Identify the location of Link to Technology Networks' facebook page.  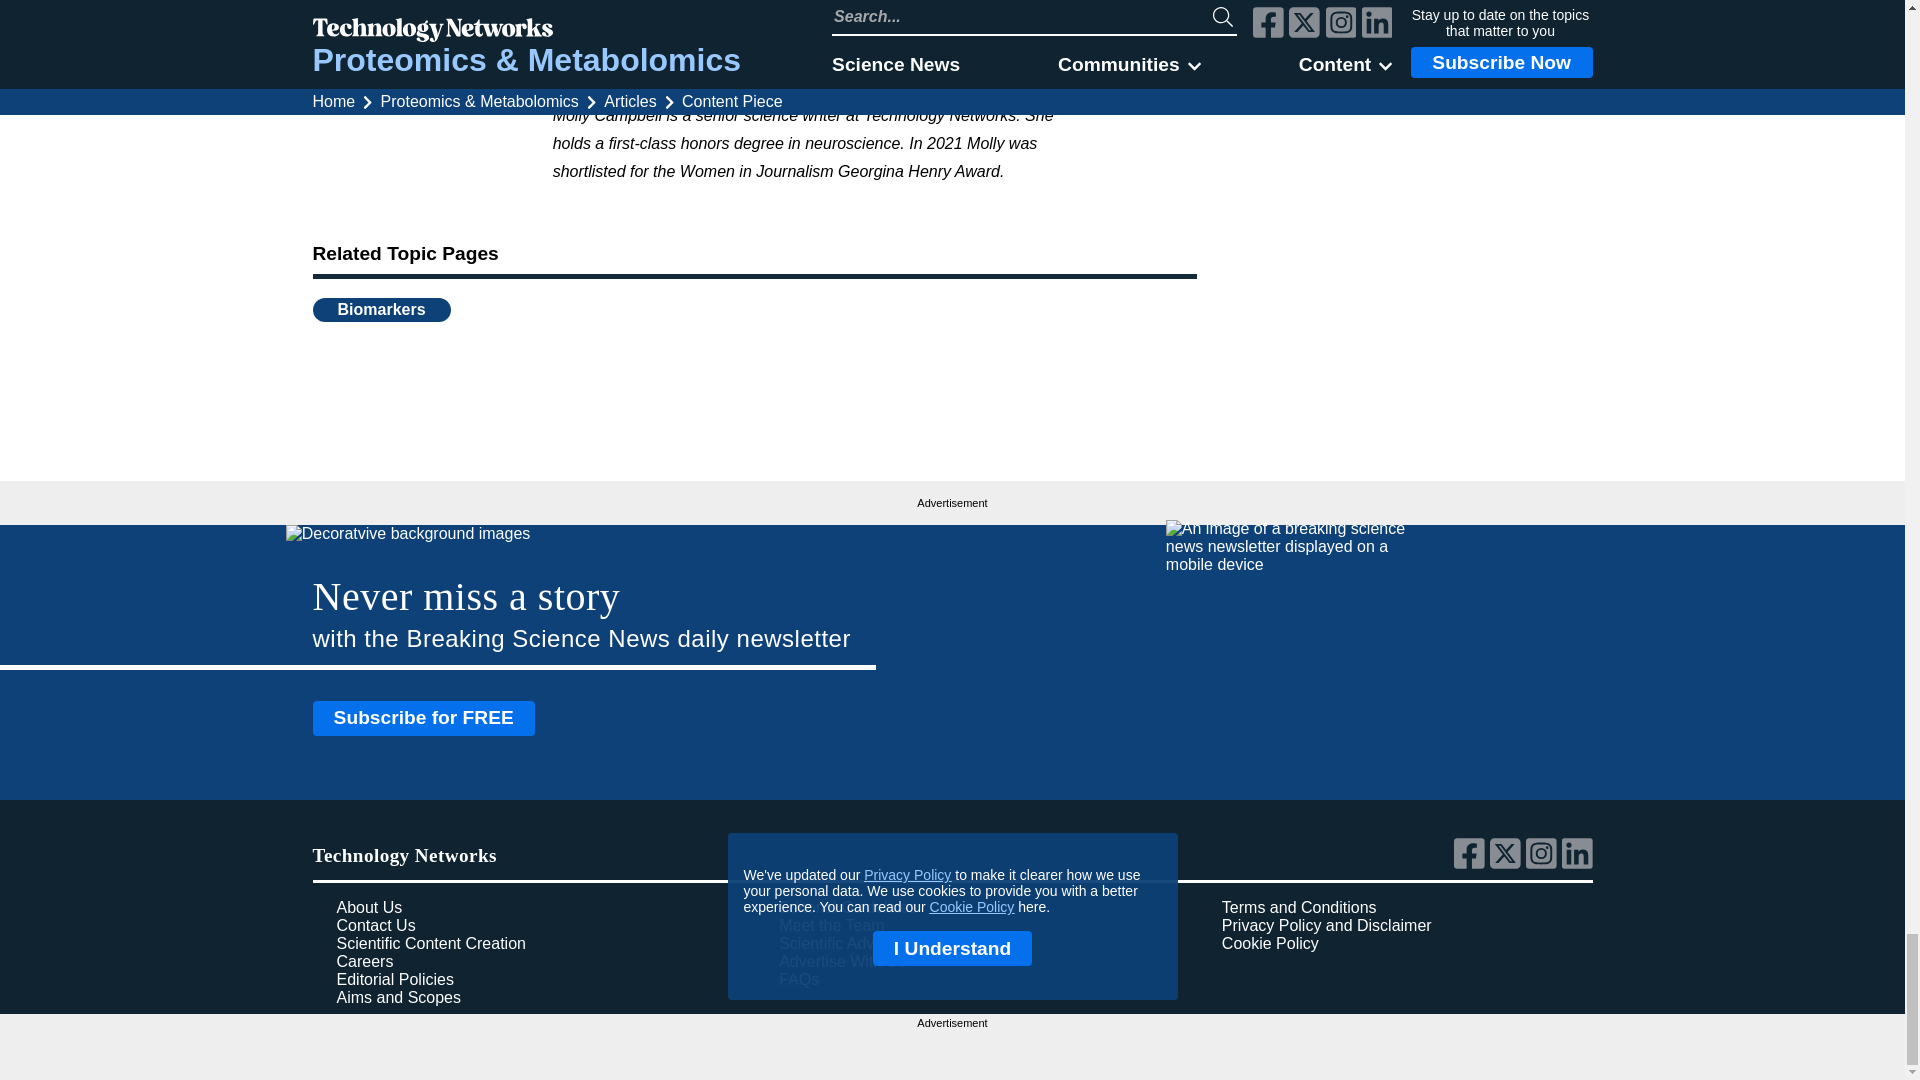
(1471, 864).